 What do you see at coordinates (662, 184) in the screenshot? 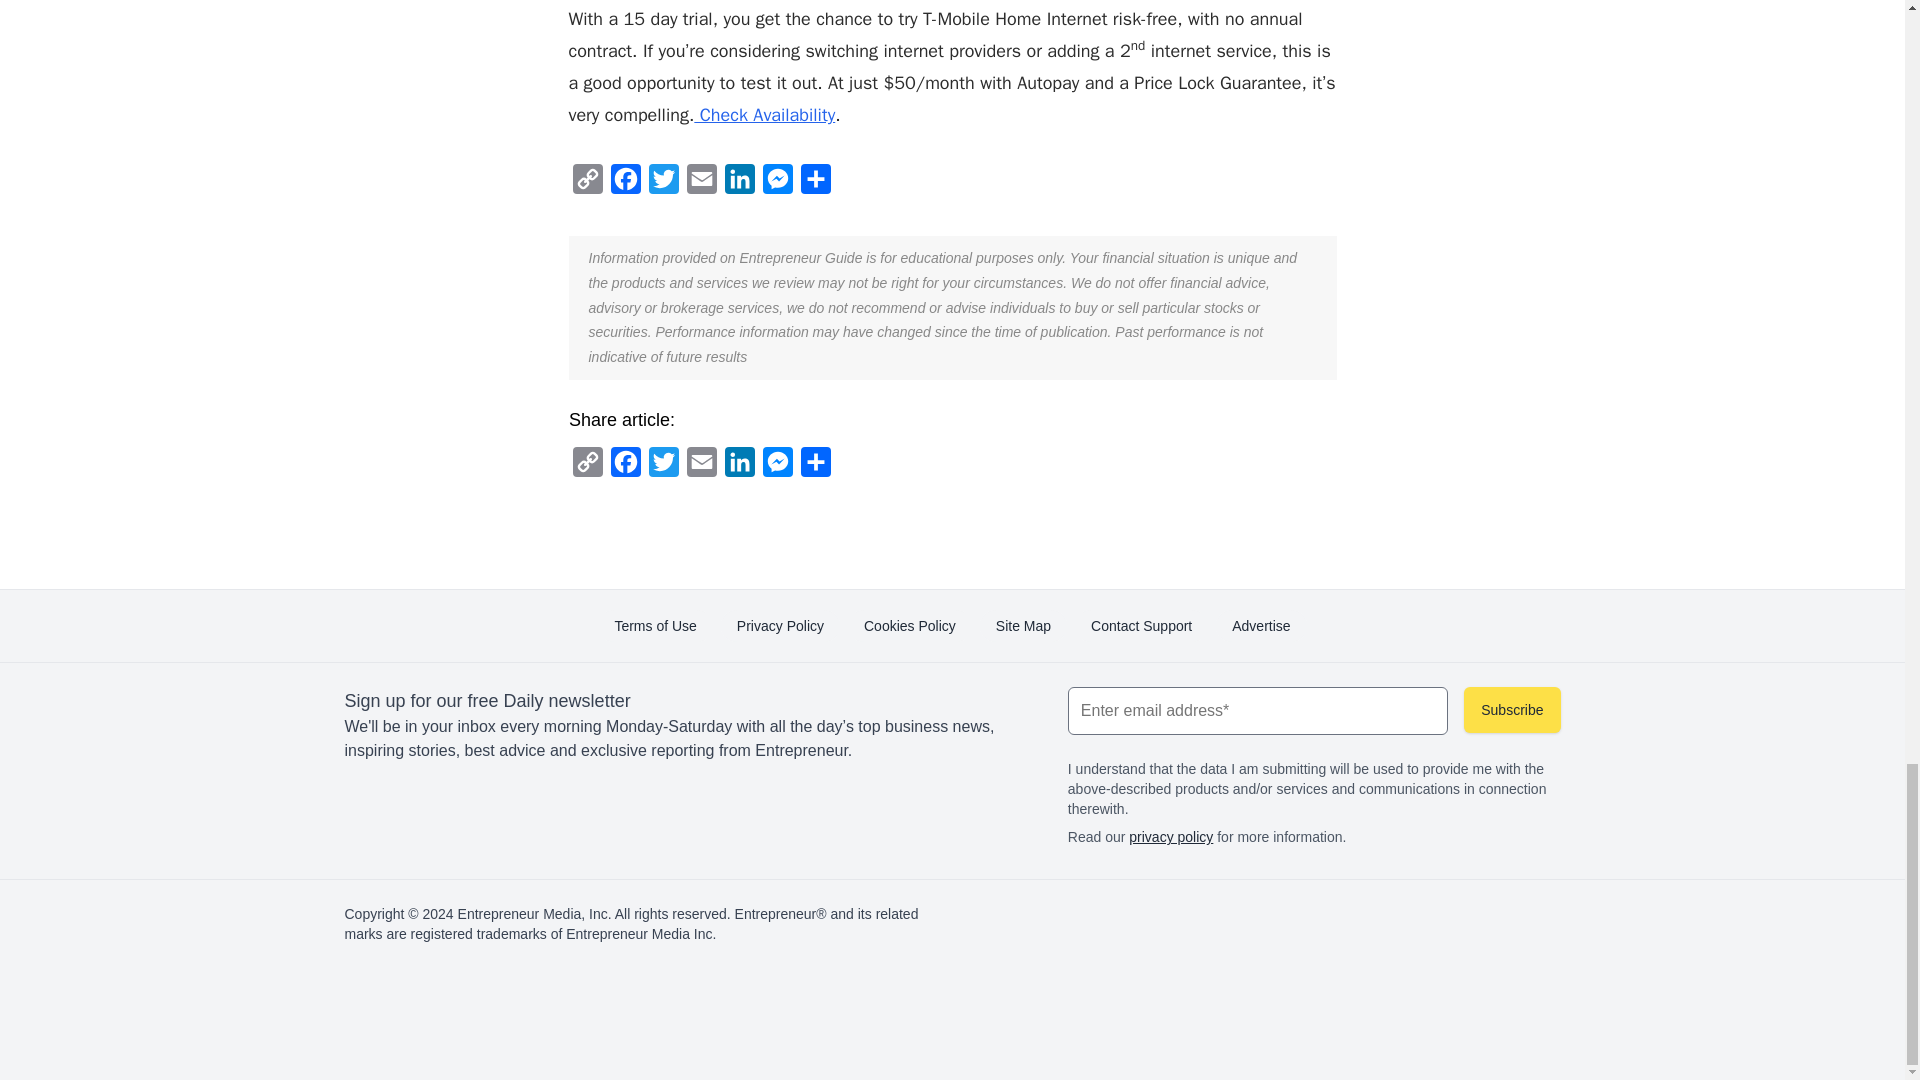
I see `Twitter` at bounding box center [662, 184].